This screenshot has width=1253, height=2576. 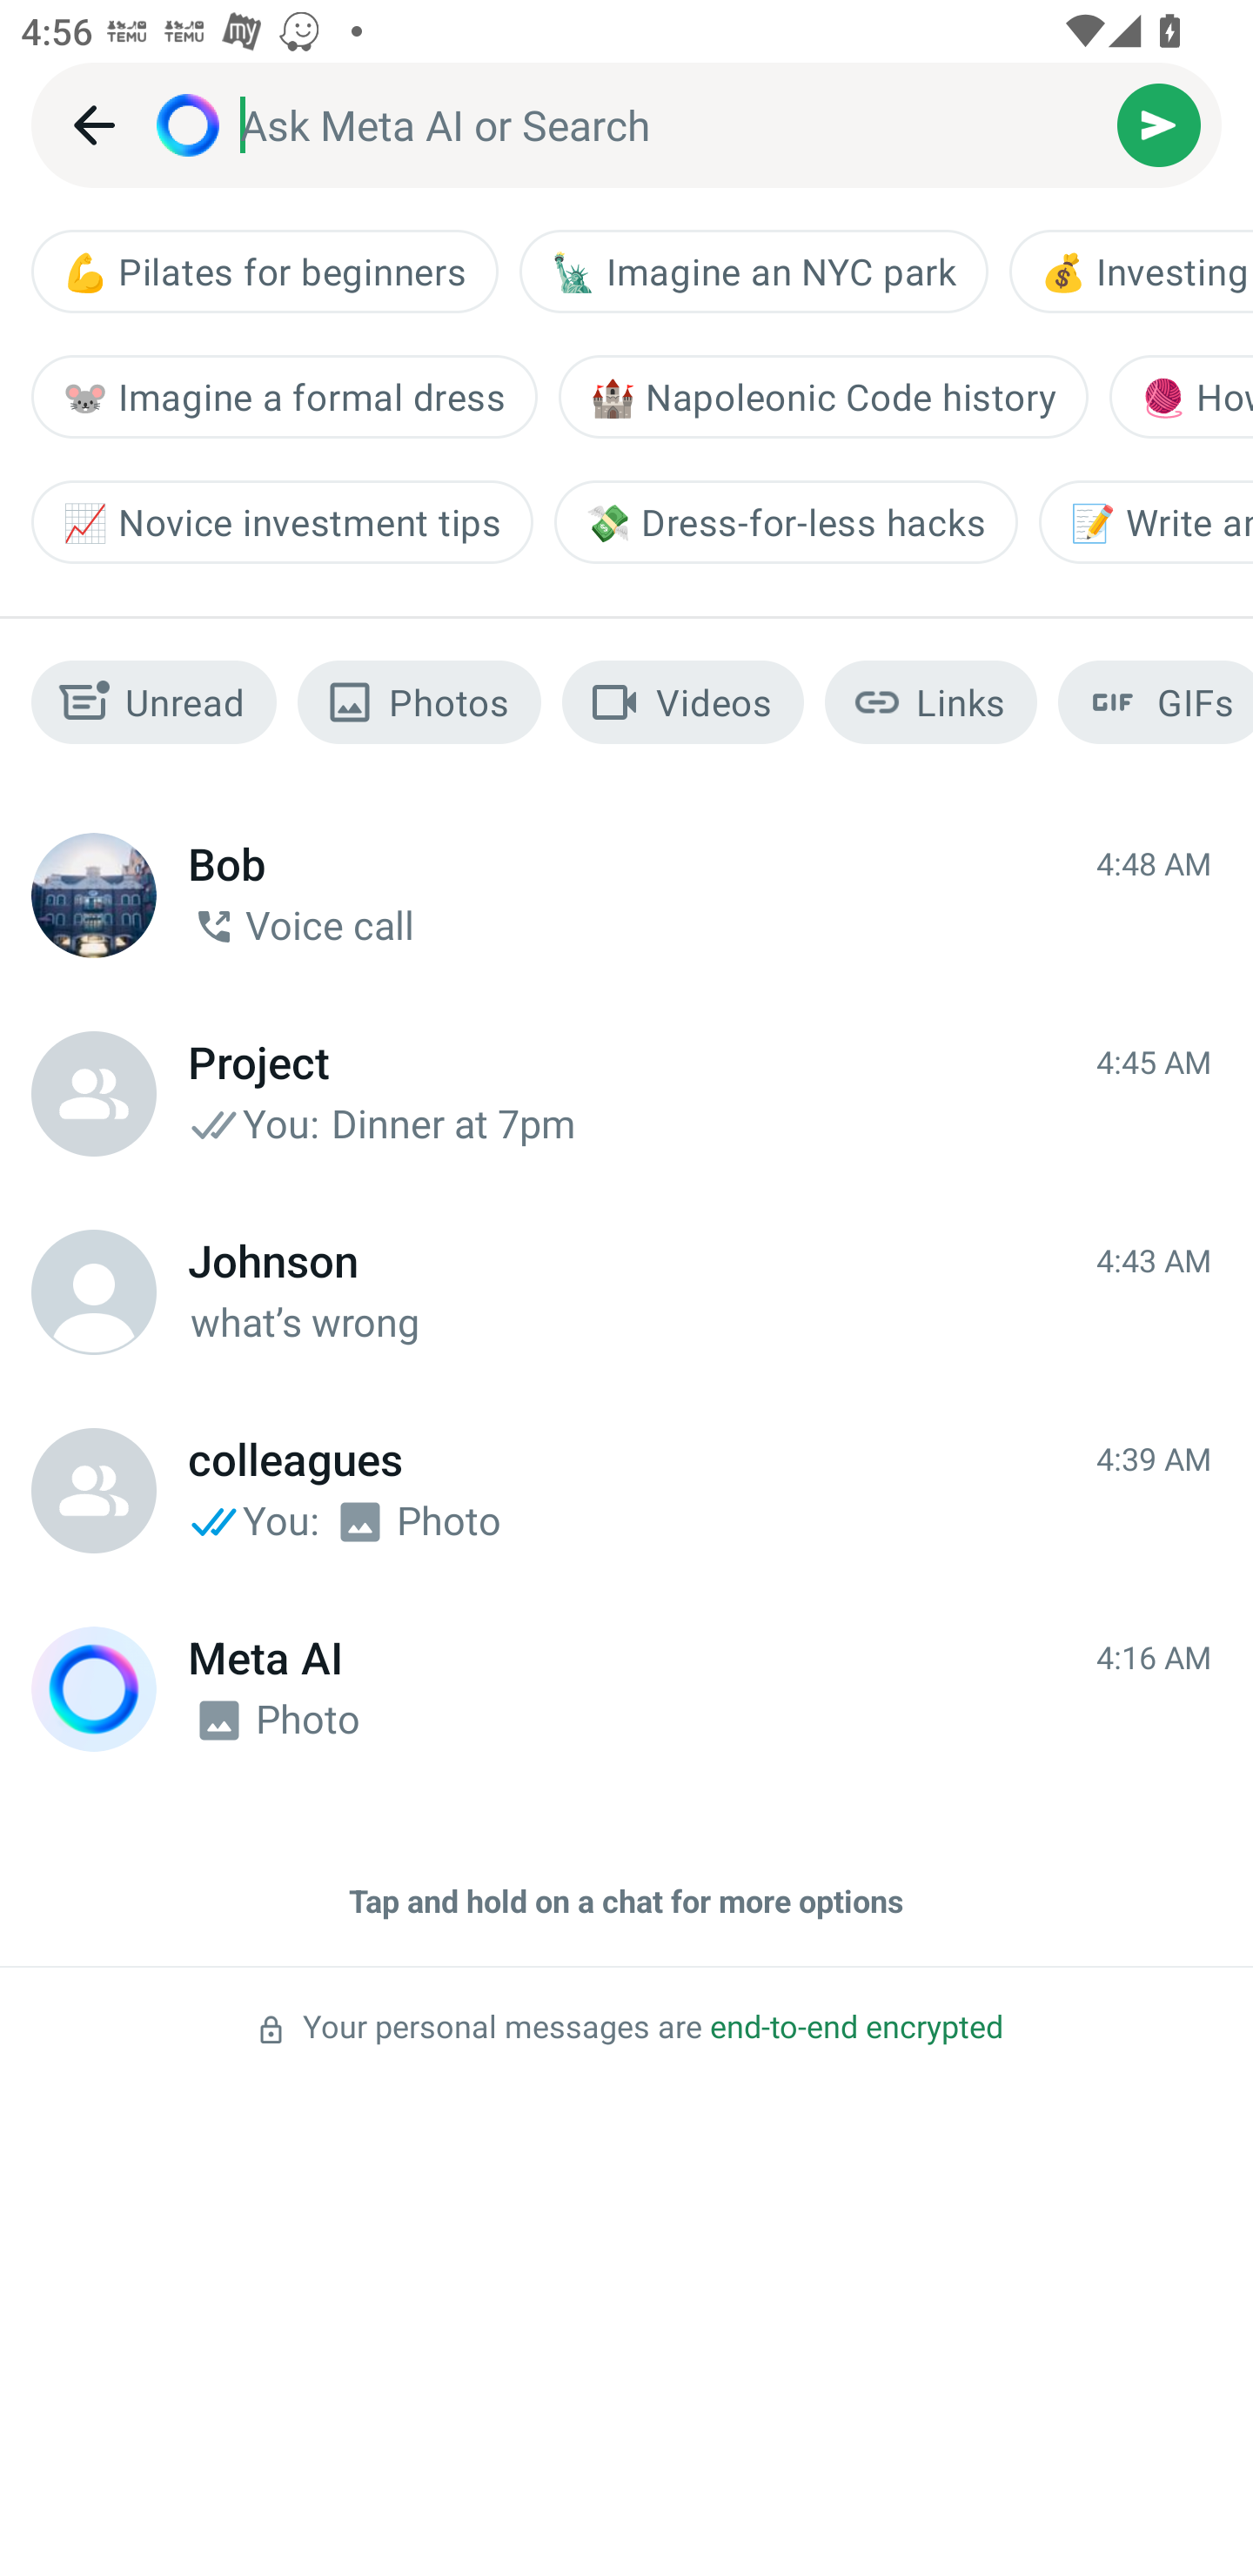 I want to click on 🐭 Imagine a formal dress, so click(x=284, y=396).